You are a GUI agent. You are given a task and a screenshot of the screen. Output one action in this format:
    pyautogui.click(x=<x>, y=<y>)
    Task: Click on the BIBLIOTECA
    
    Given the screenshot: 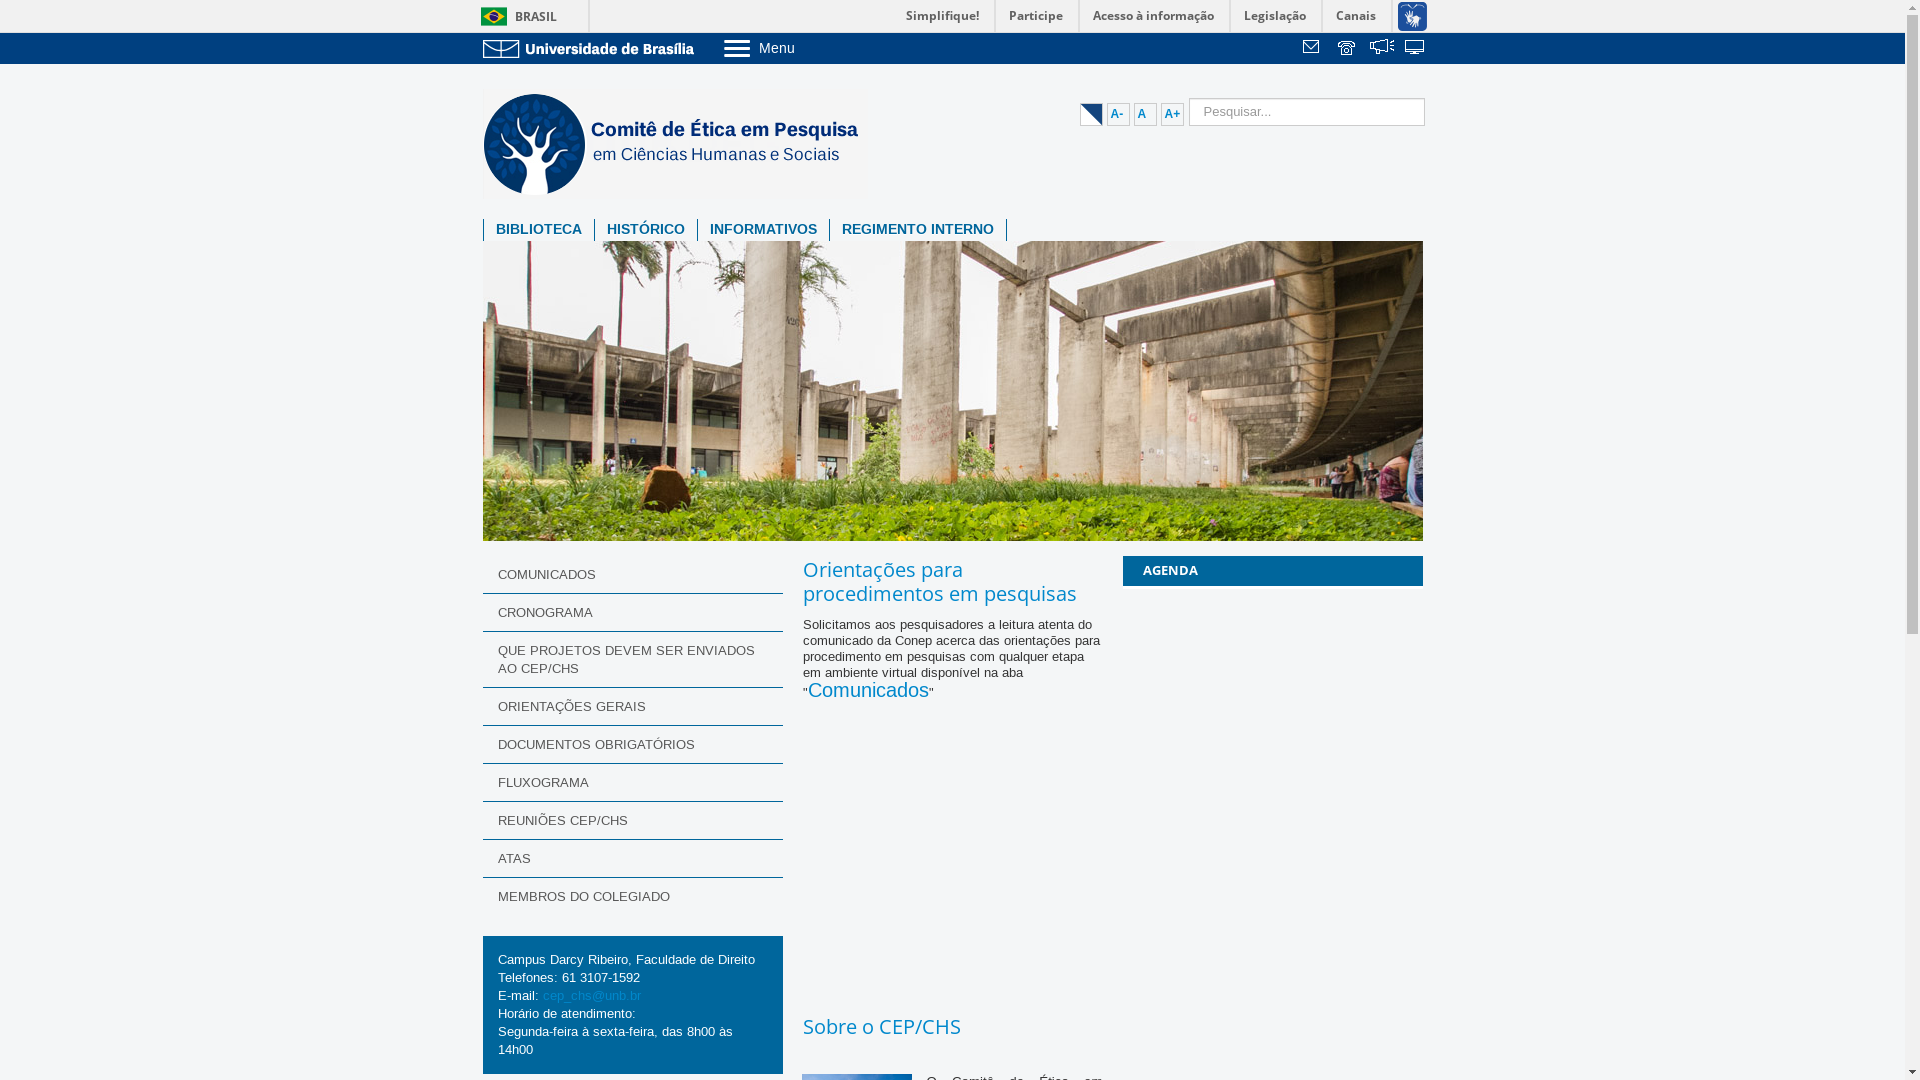 What is the action you would take?
    pyautogui.click(x=539, y=230)
    